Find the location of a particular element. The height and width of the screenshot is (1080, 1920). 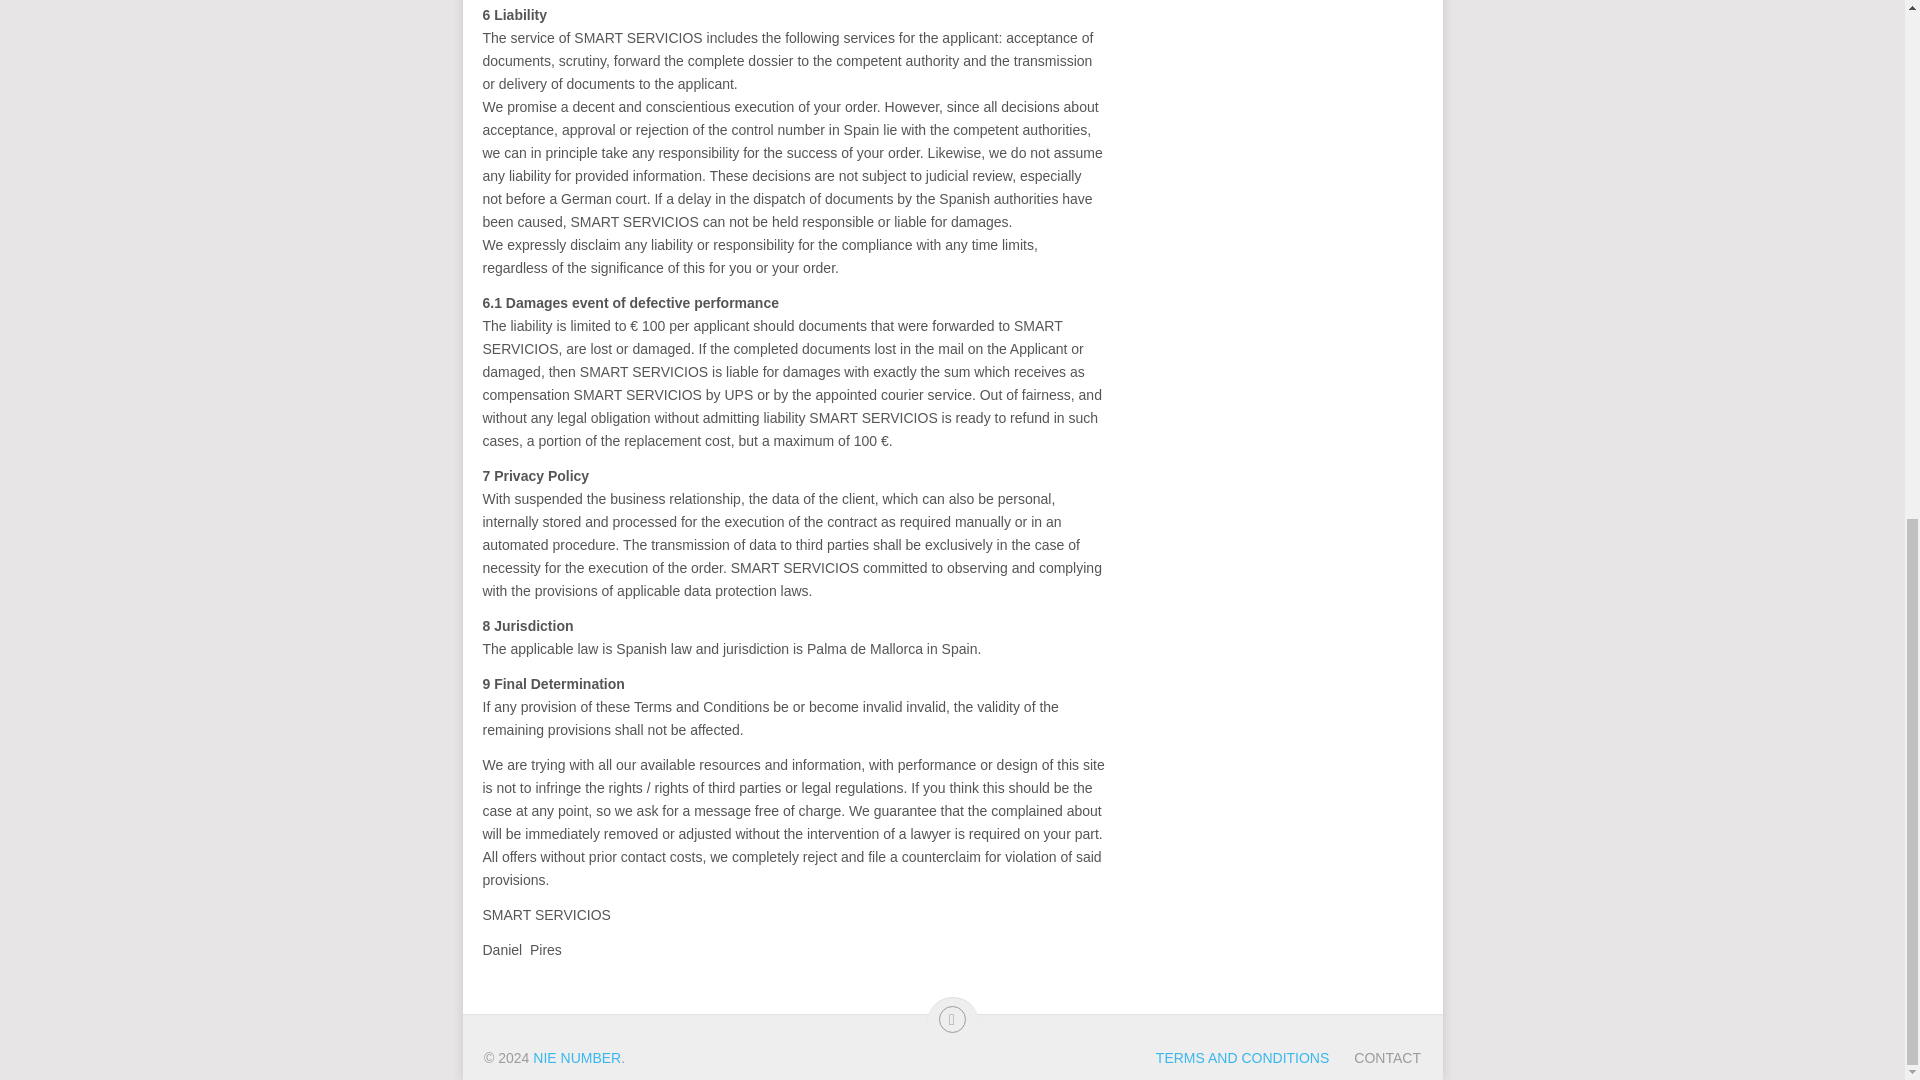

NIE NUMBER is located at coordinates (576, 1057).